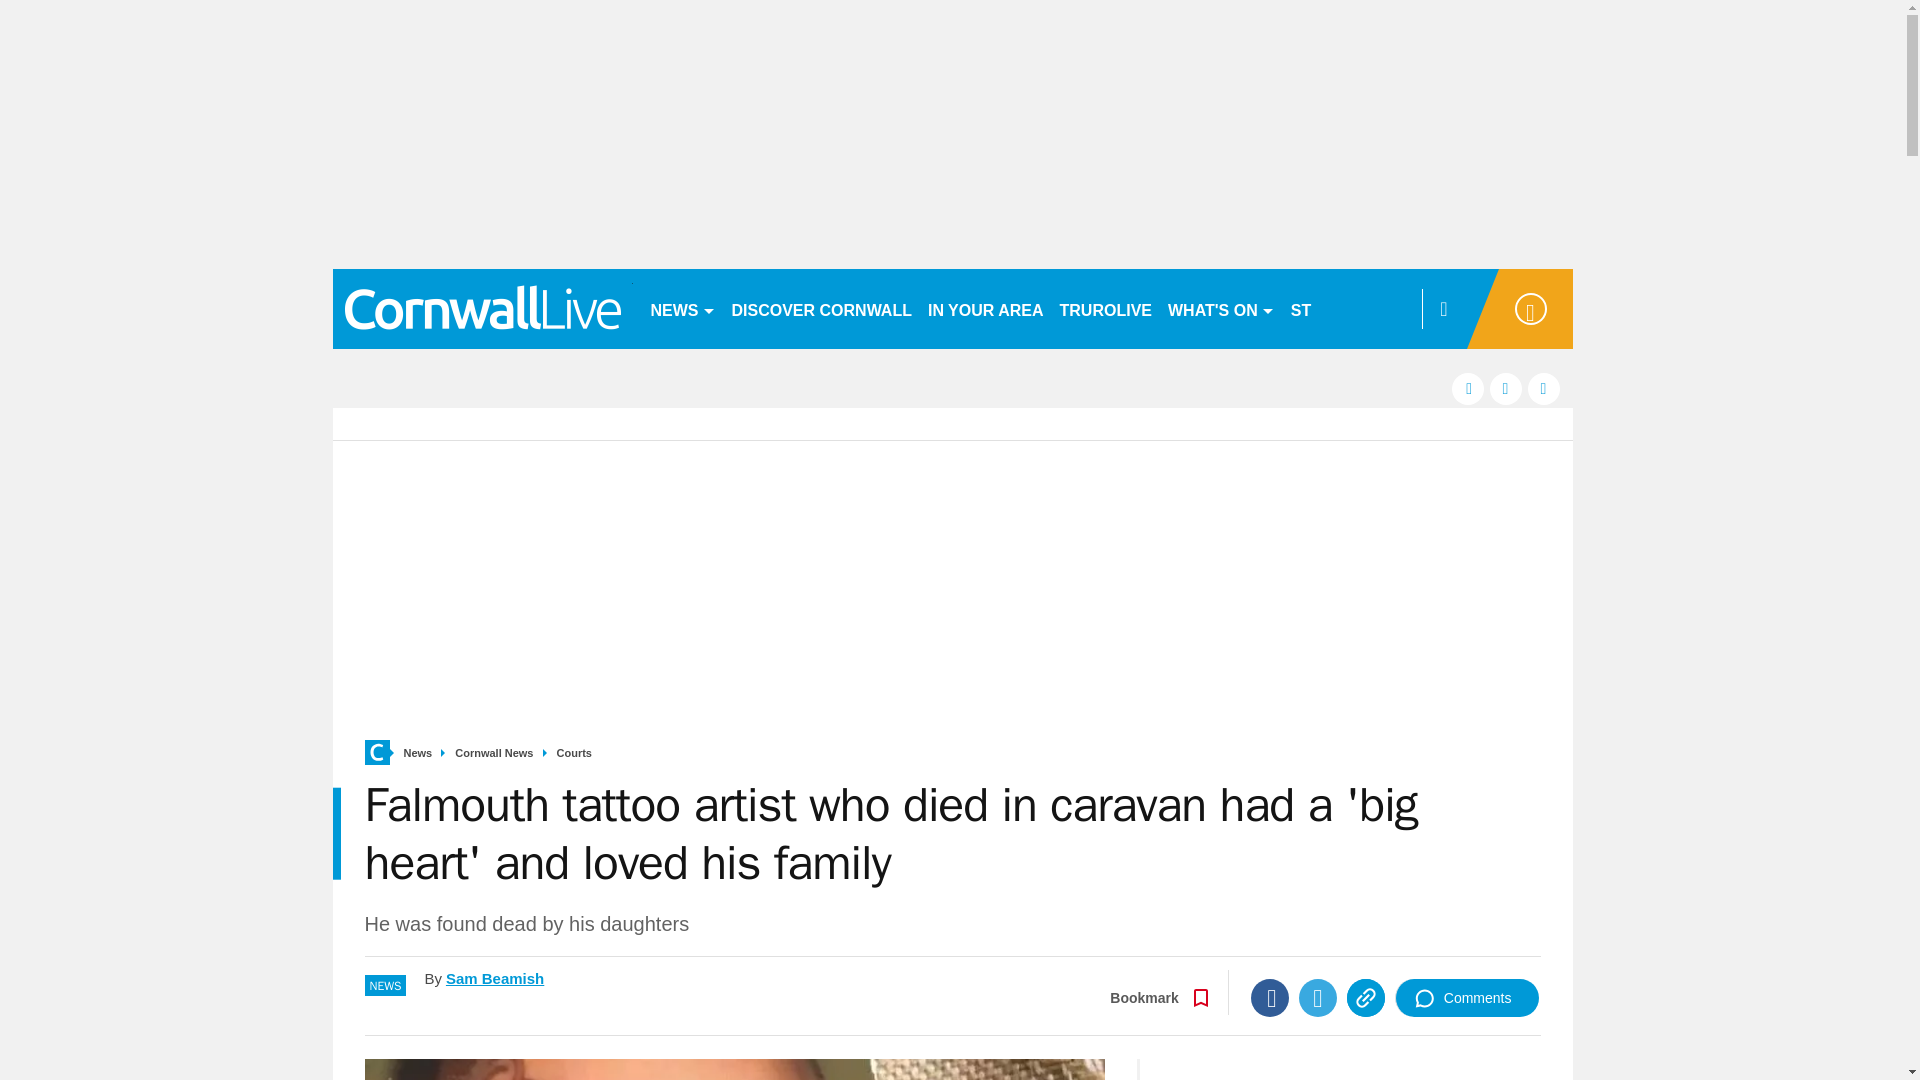 The width and height of the screenshot is (1920, 1080). I want to click on twitter, so click(1506, 388).